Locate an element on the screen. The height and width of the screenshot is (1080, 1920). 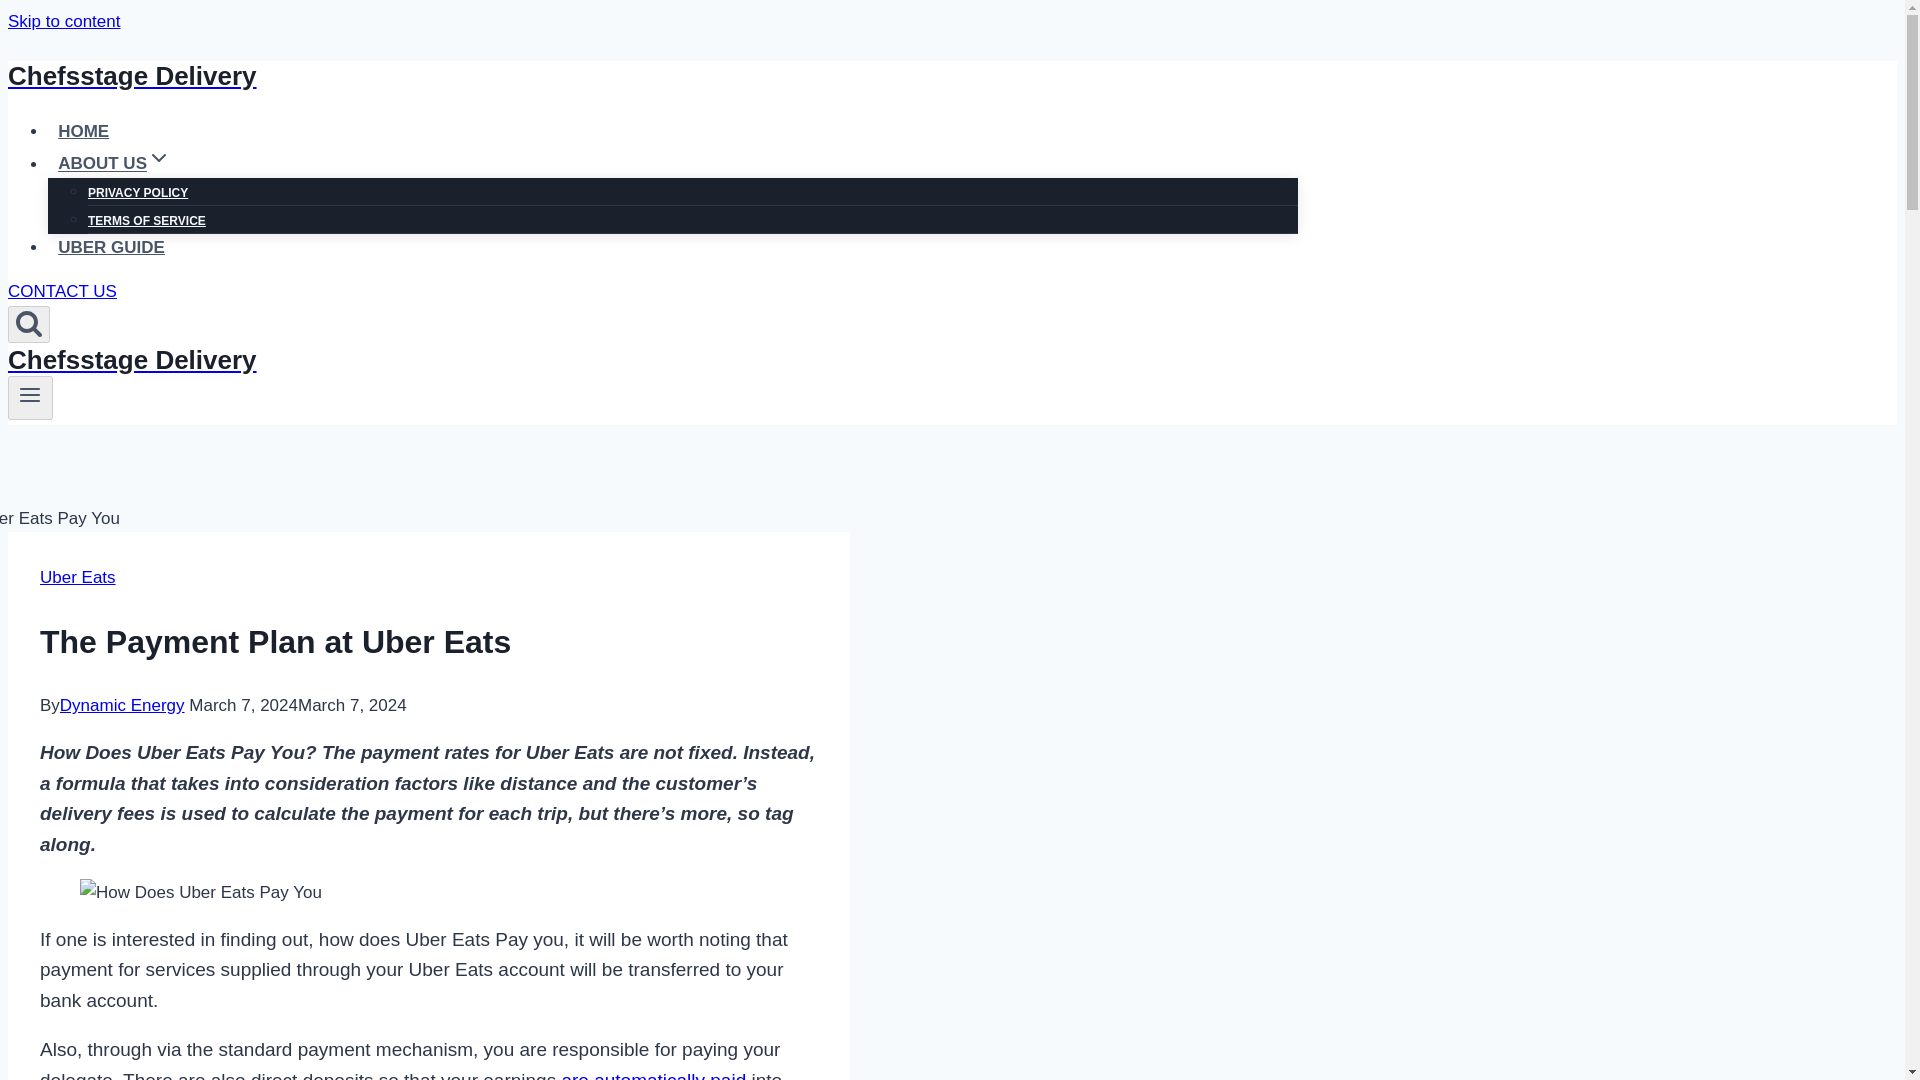
Chefsstage Delivery is located at coordinates (652, 360).